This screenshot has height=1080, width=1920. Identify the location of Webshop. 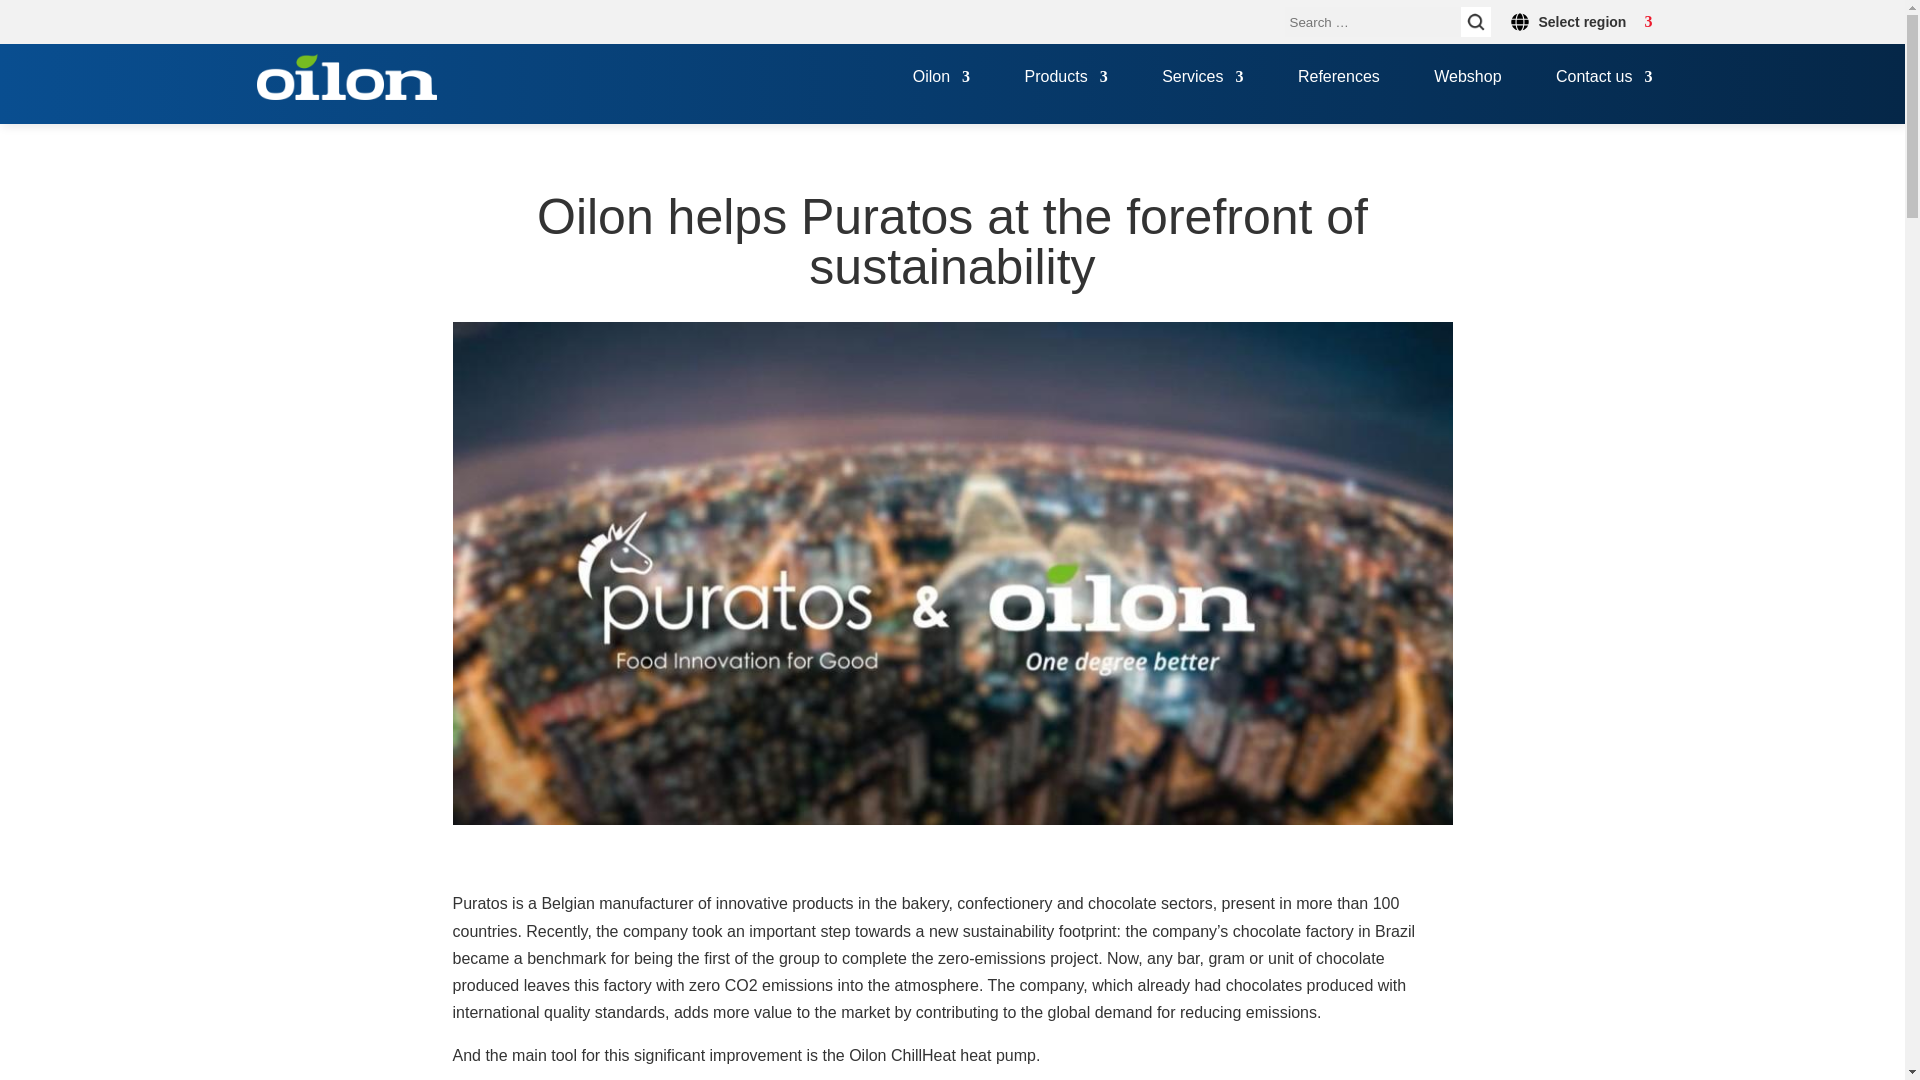
(1468, 97).